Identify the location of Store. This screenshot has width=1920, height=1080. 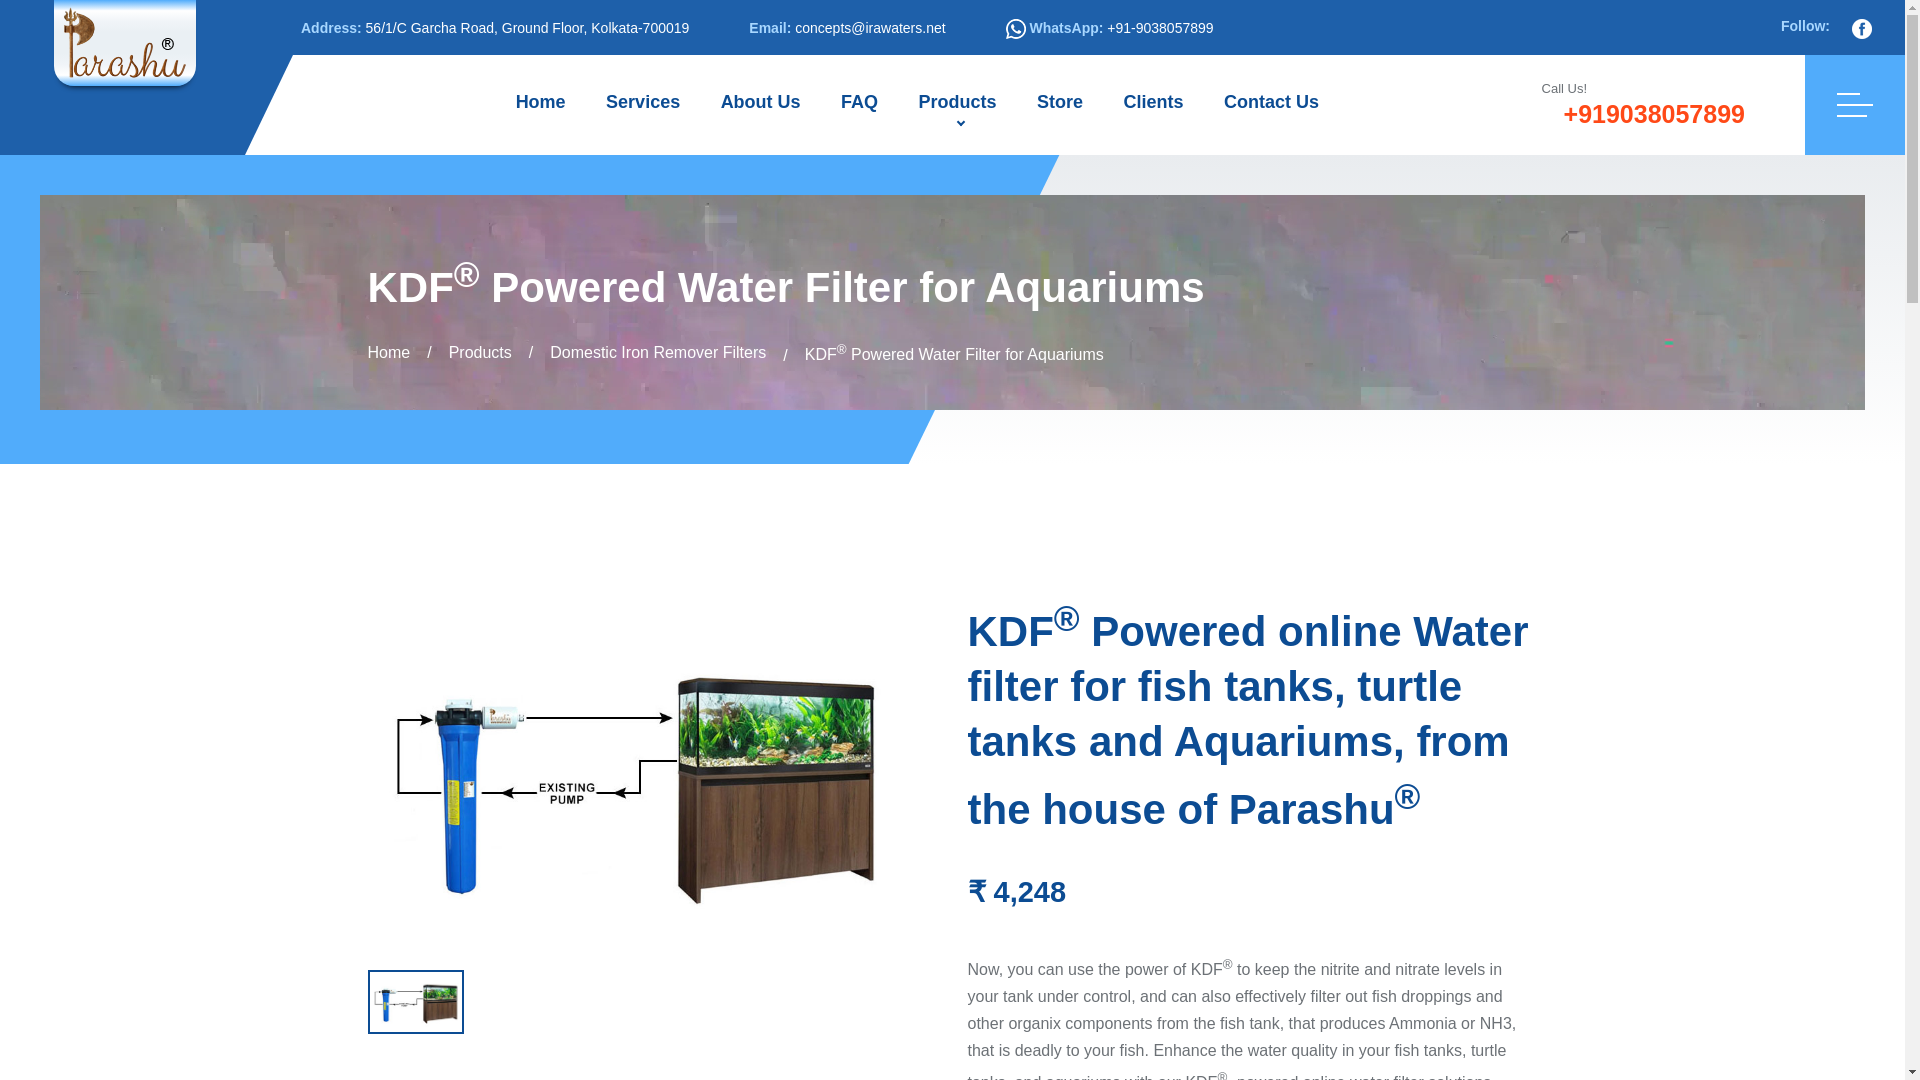
(1060, 104).